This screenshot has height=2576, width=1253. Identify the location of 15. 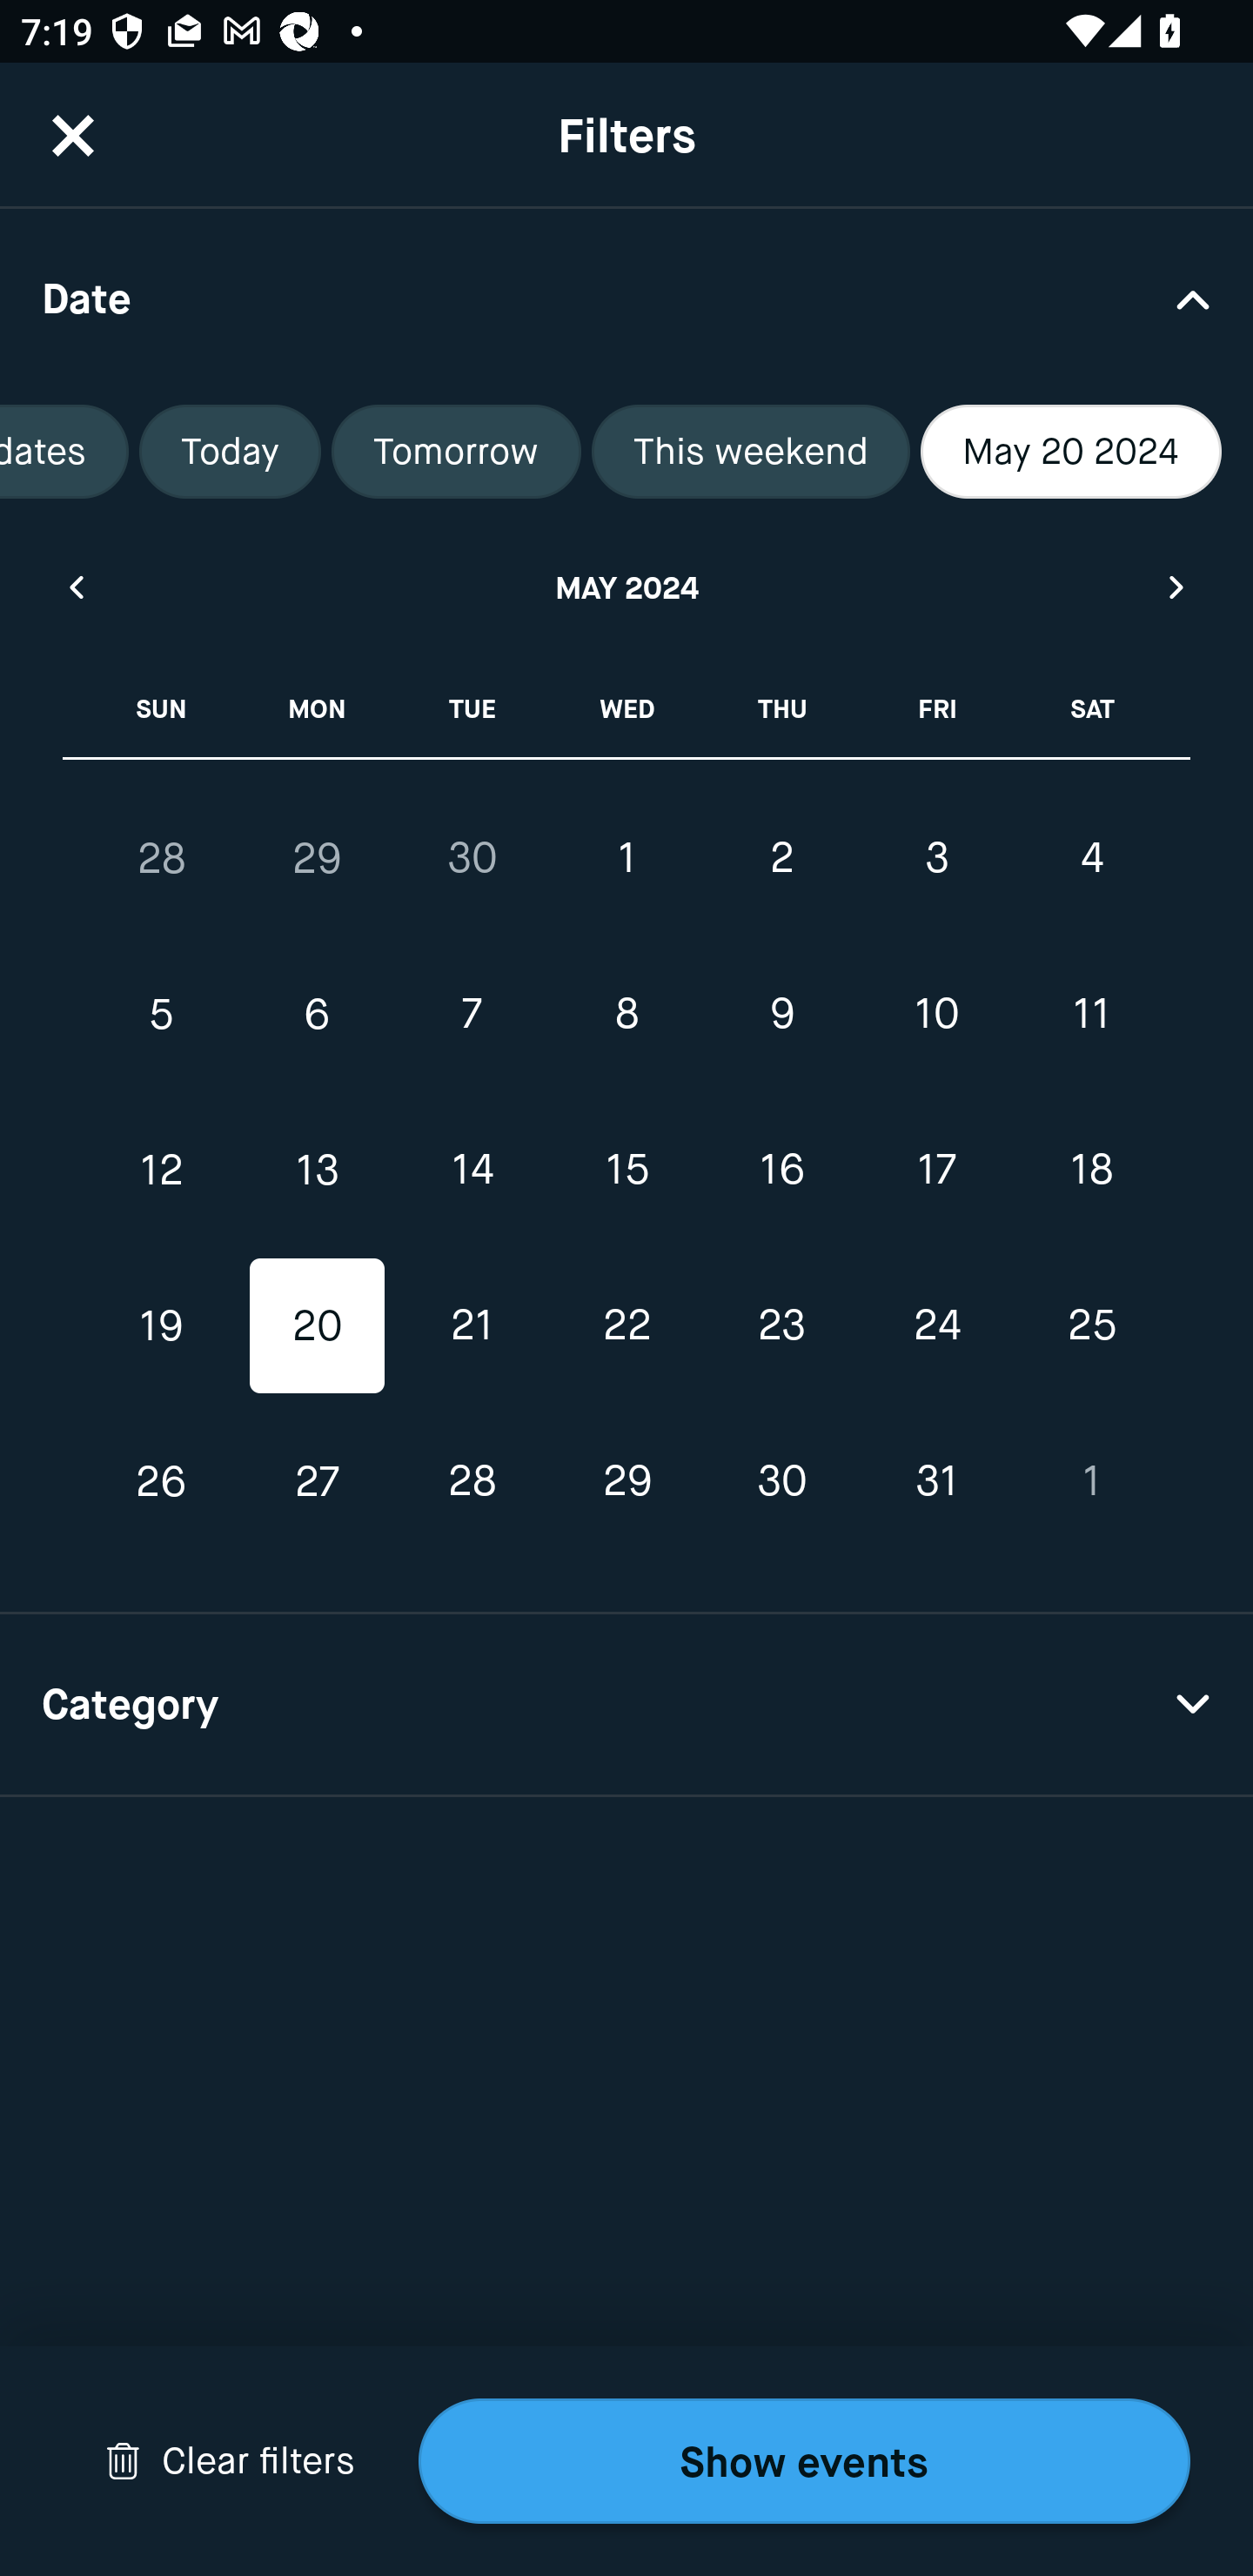
(626, 1170).